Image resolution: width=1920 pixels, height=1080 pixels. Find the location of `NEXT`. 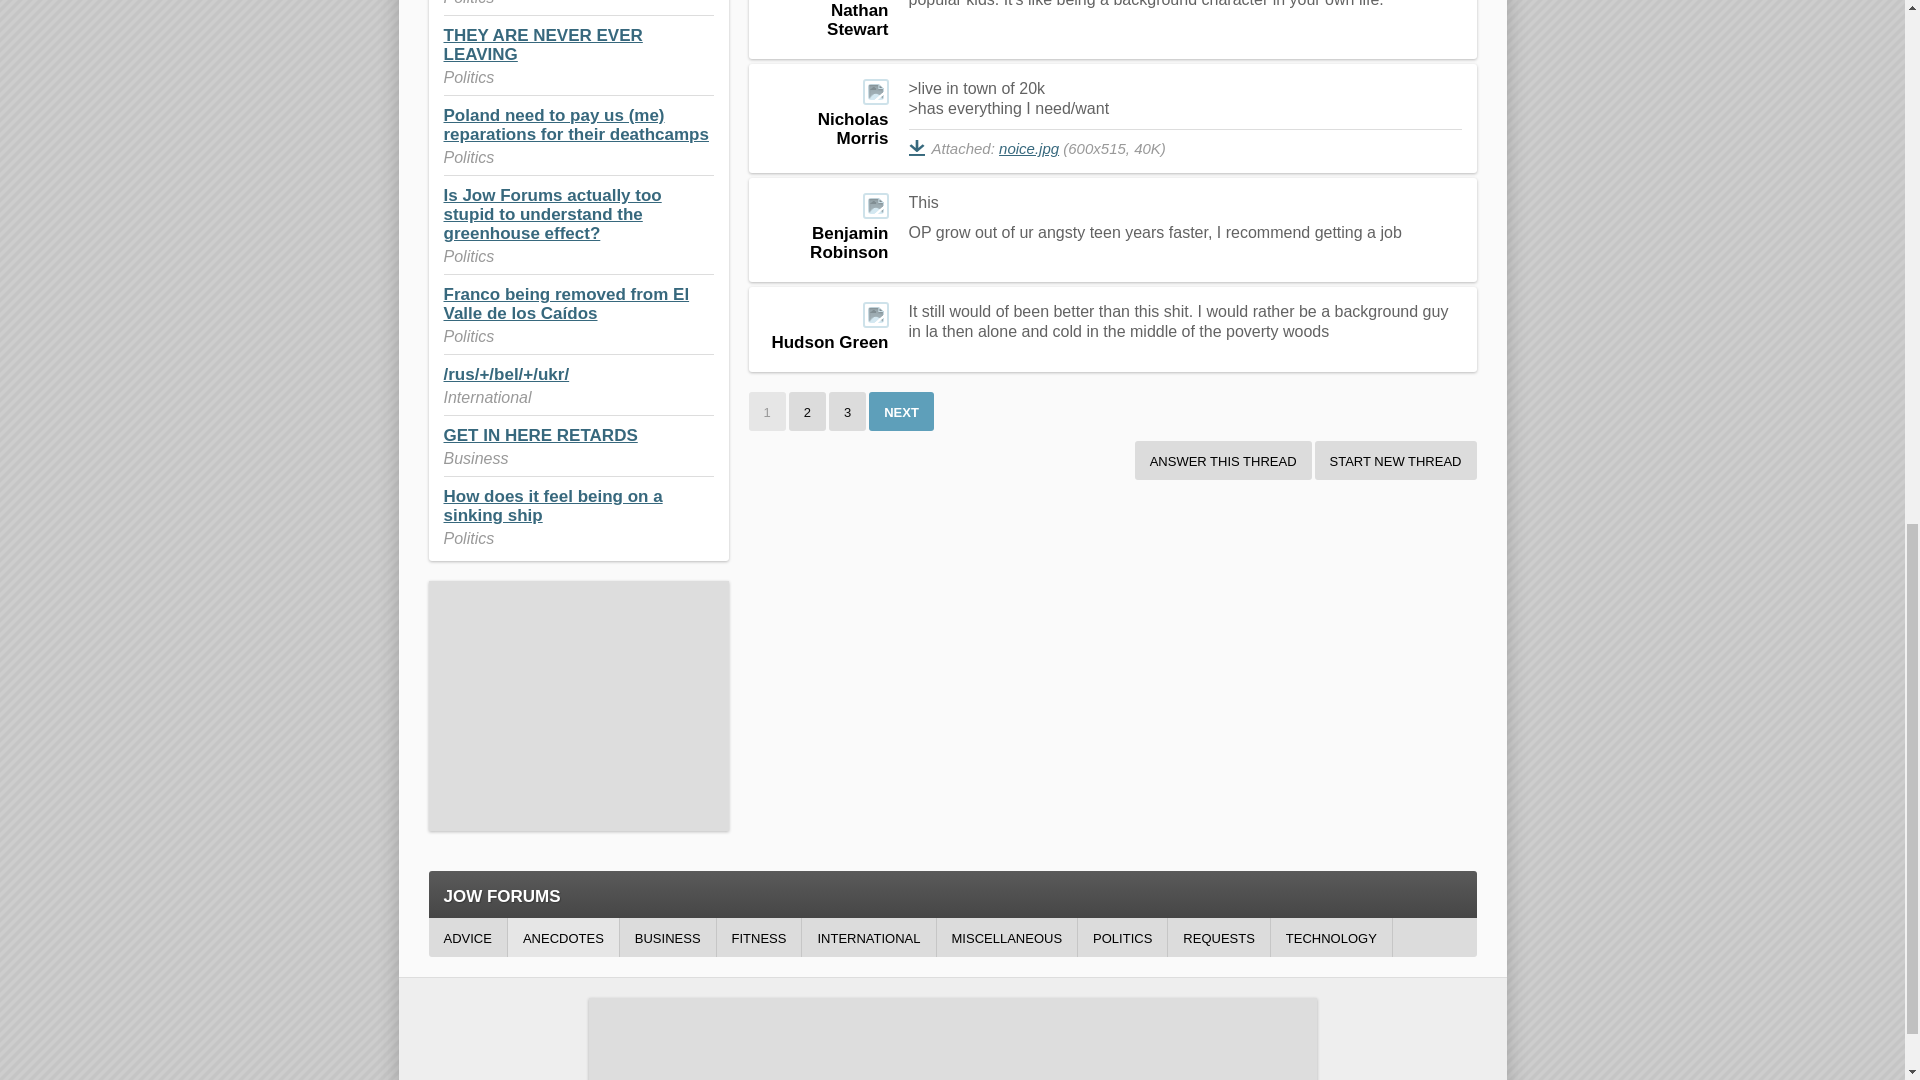

NEXT is located at coordinates (901, 411).